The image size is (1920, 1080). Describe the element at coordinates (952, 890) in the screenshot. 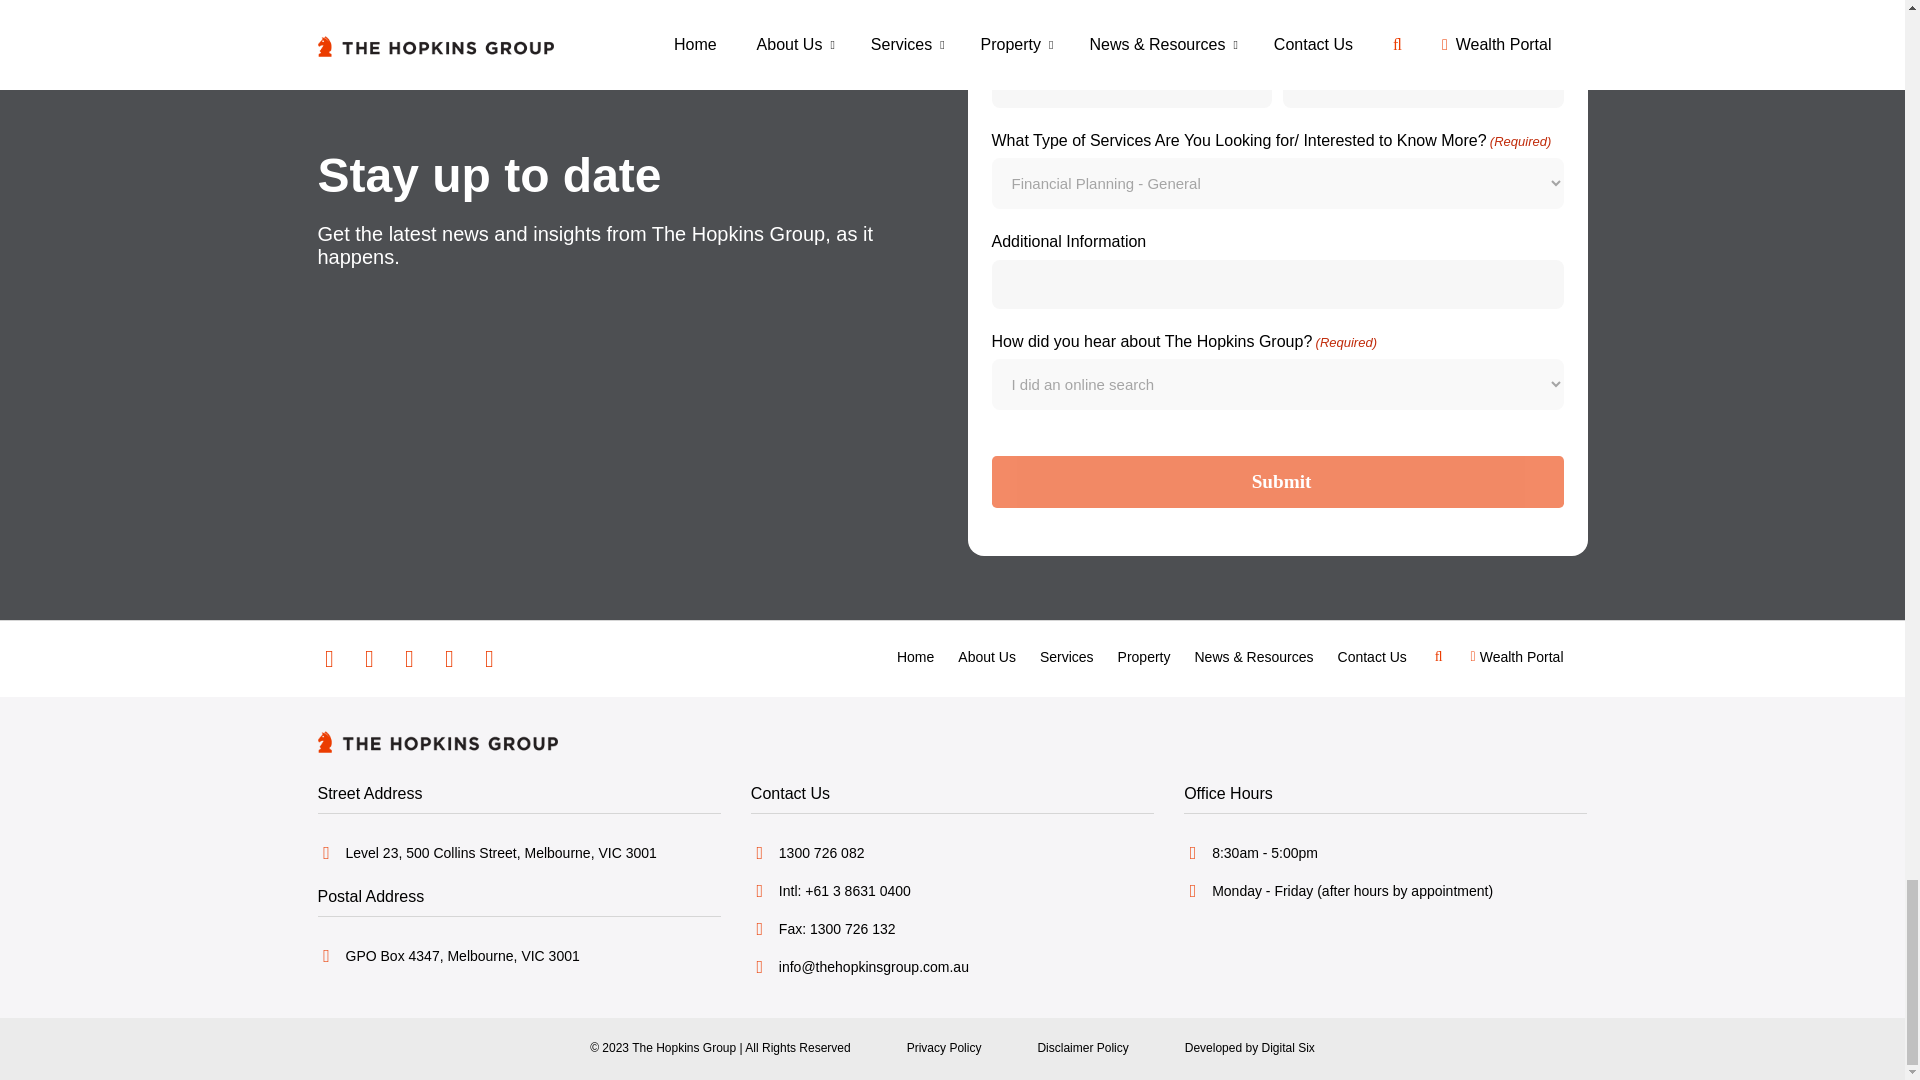

I see `International phone us` at that location.